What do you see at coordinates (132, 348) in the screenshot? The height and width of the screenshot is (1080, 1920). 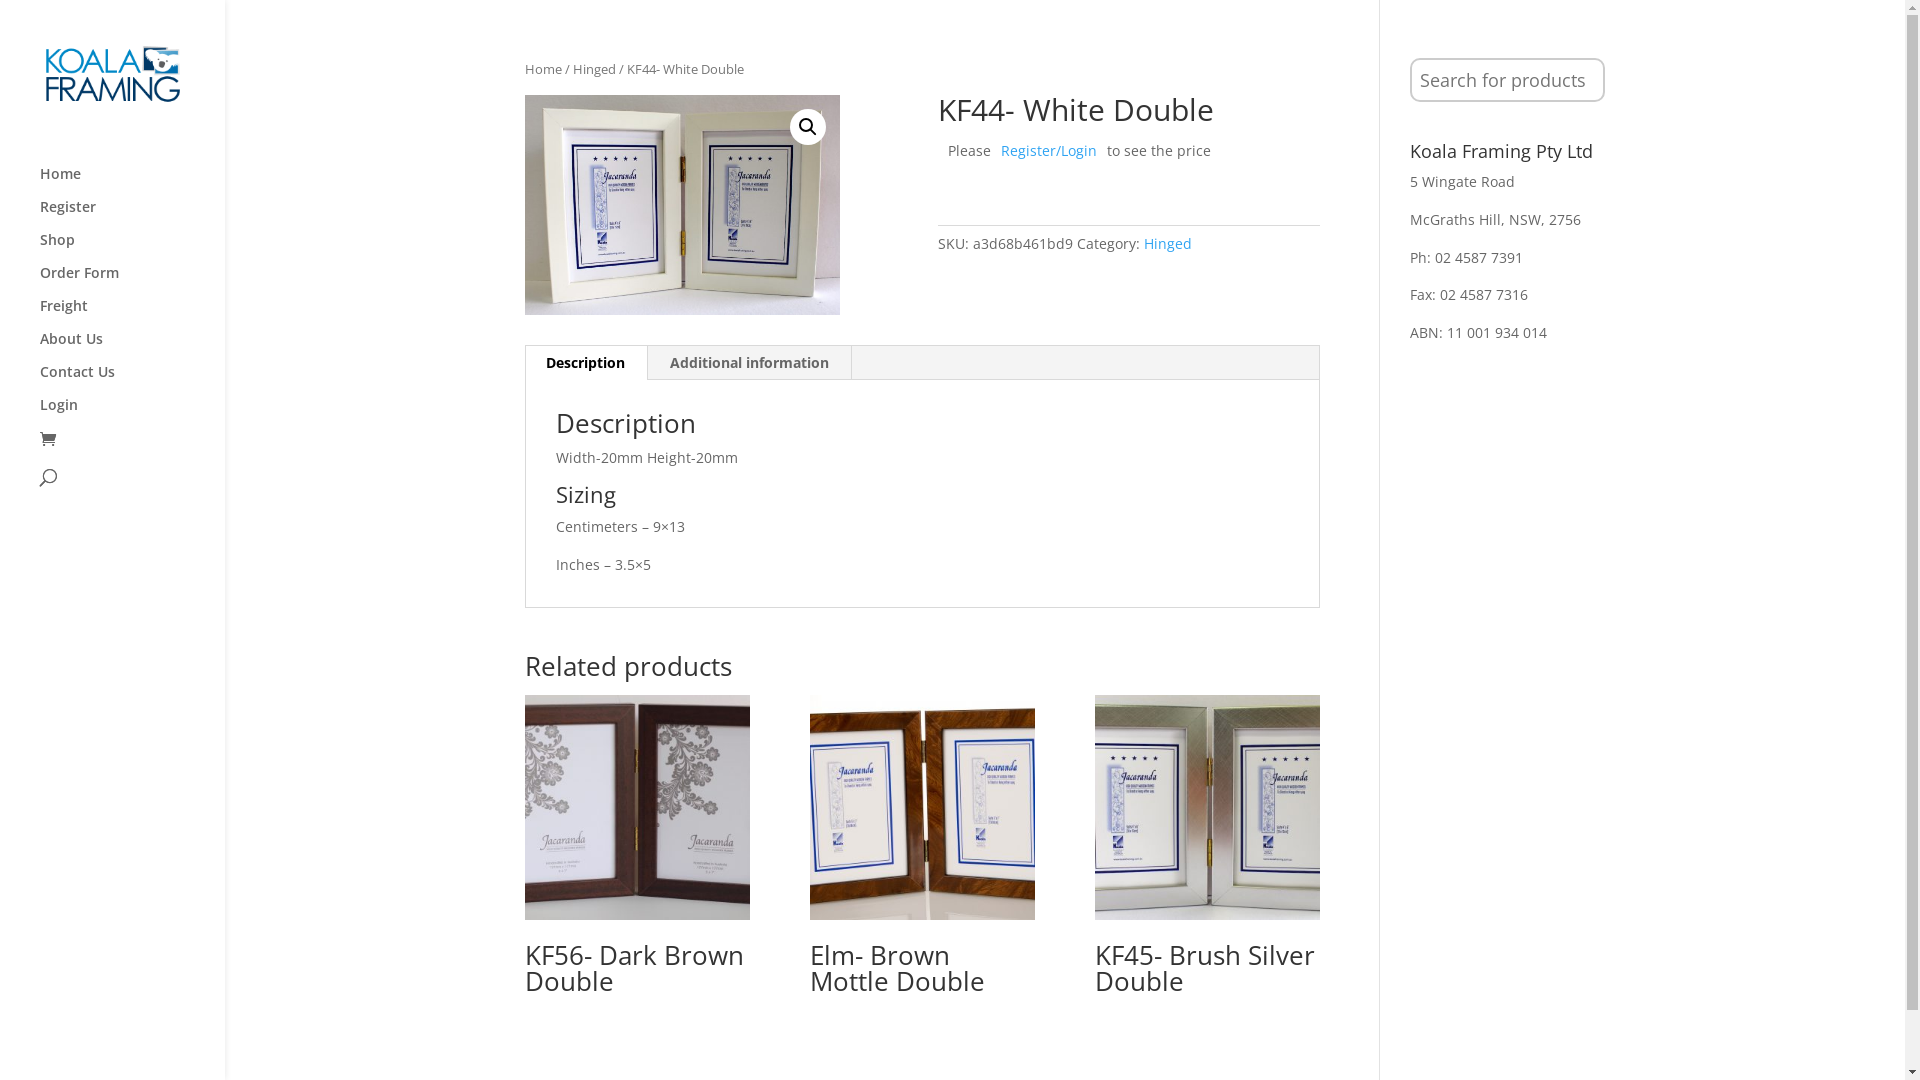 I see `About Us` at bounding box center [132, 348].